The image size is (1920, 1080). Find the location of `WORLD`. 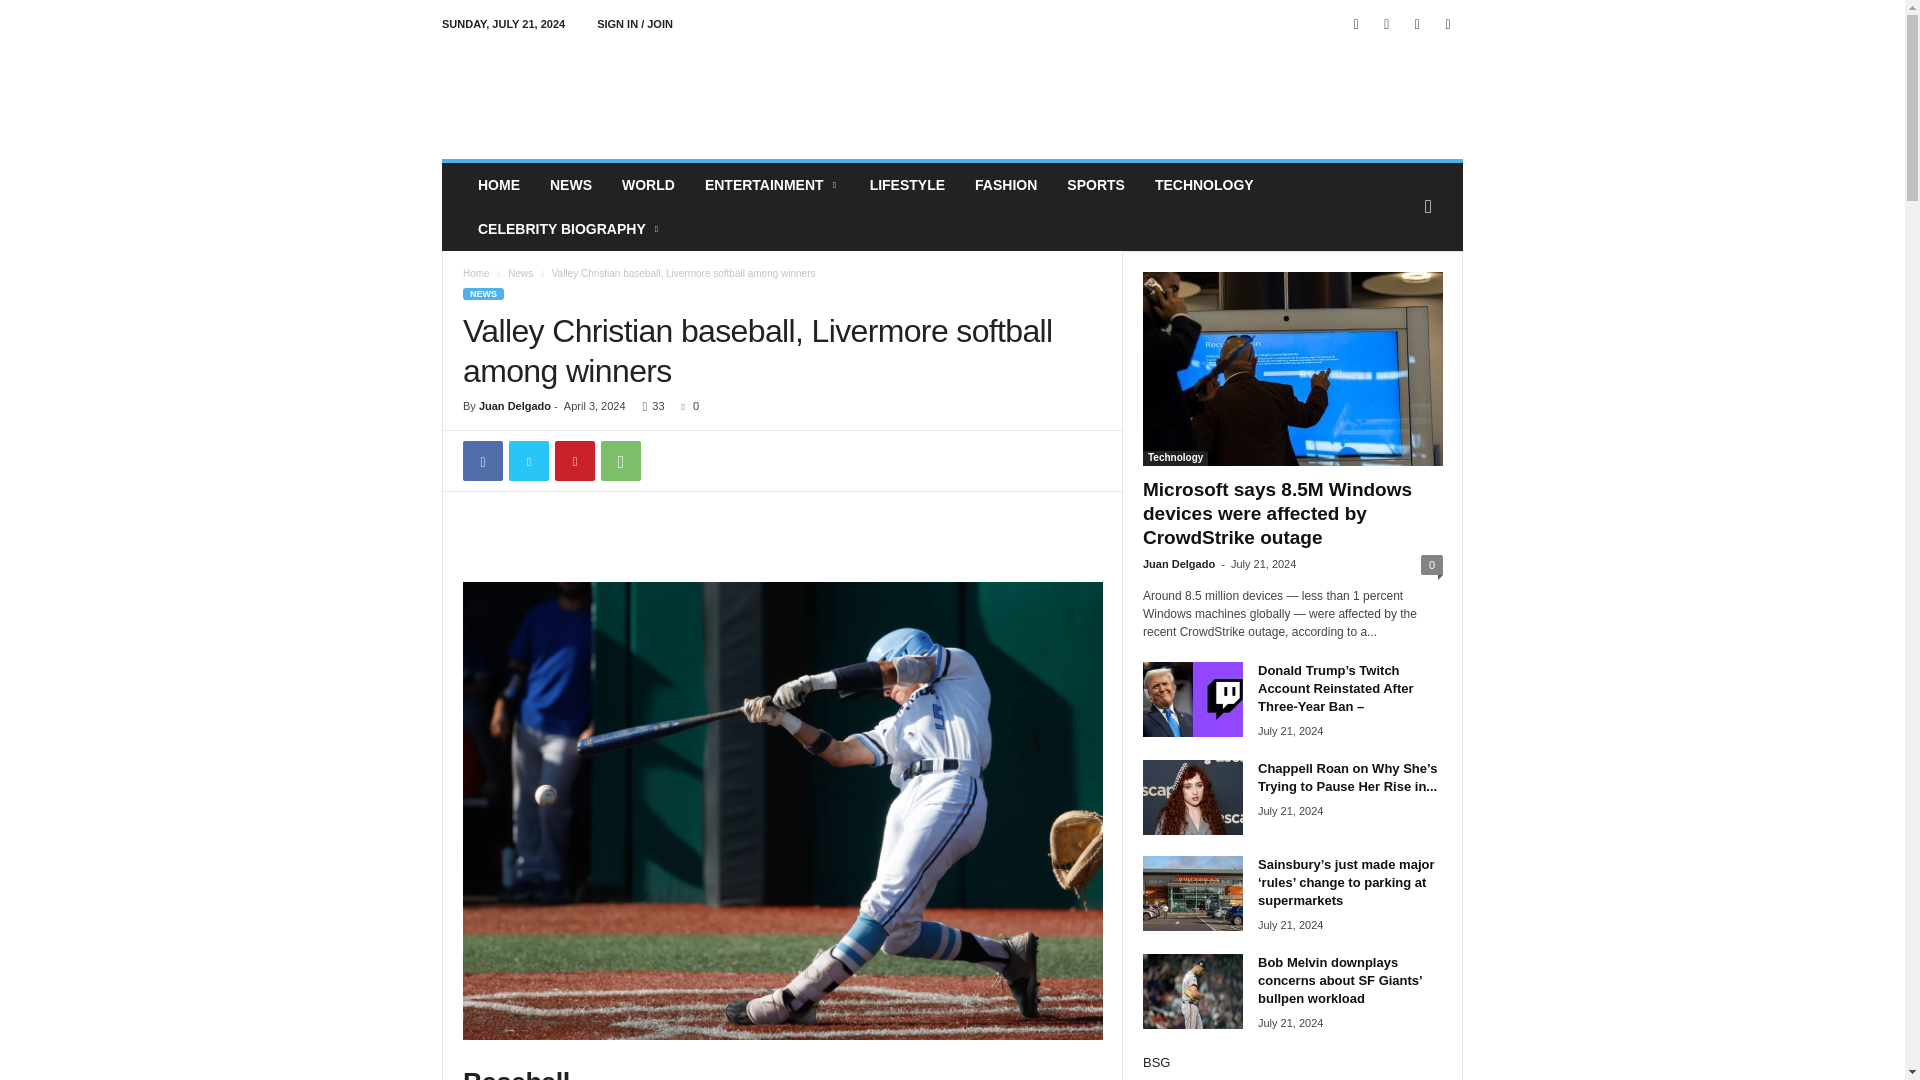

WORLD is located at coordinates (648, 185).